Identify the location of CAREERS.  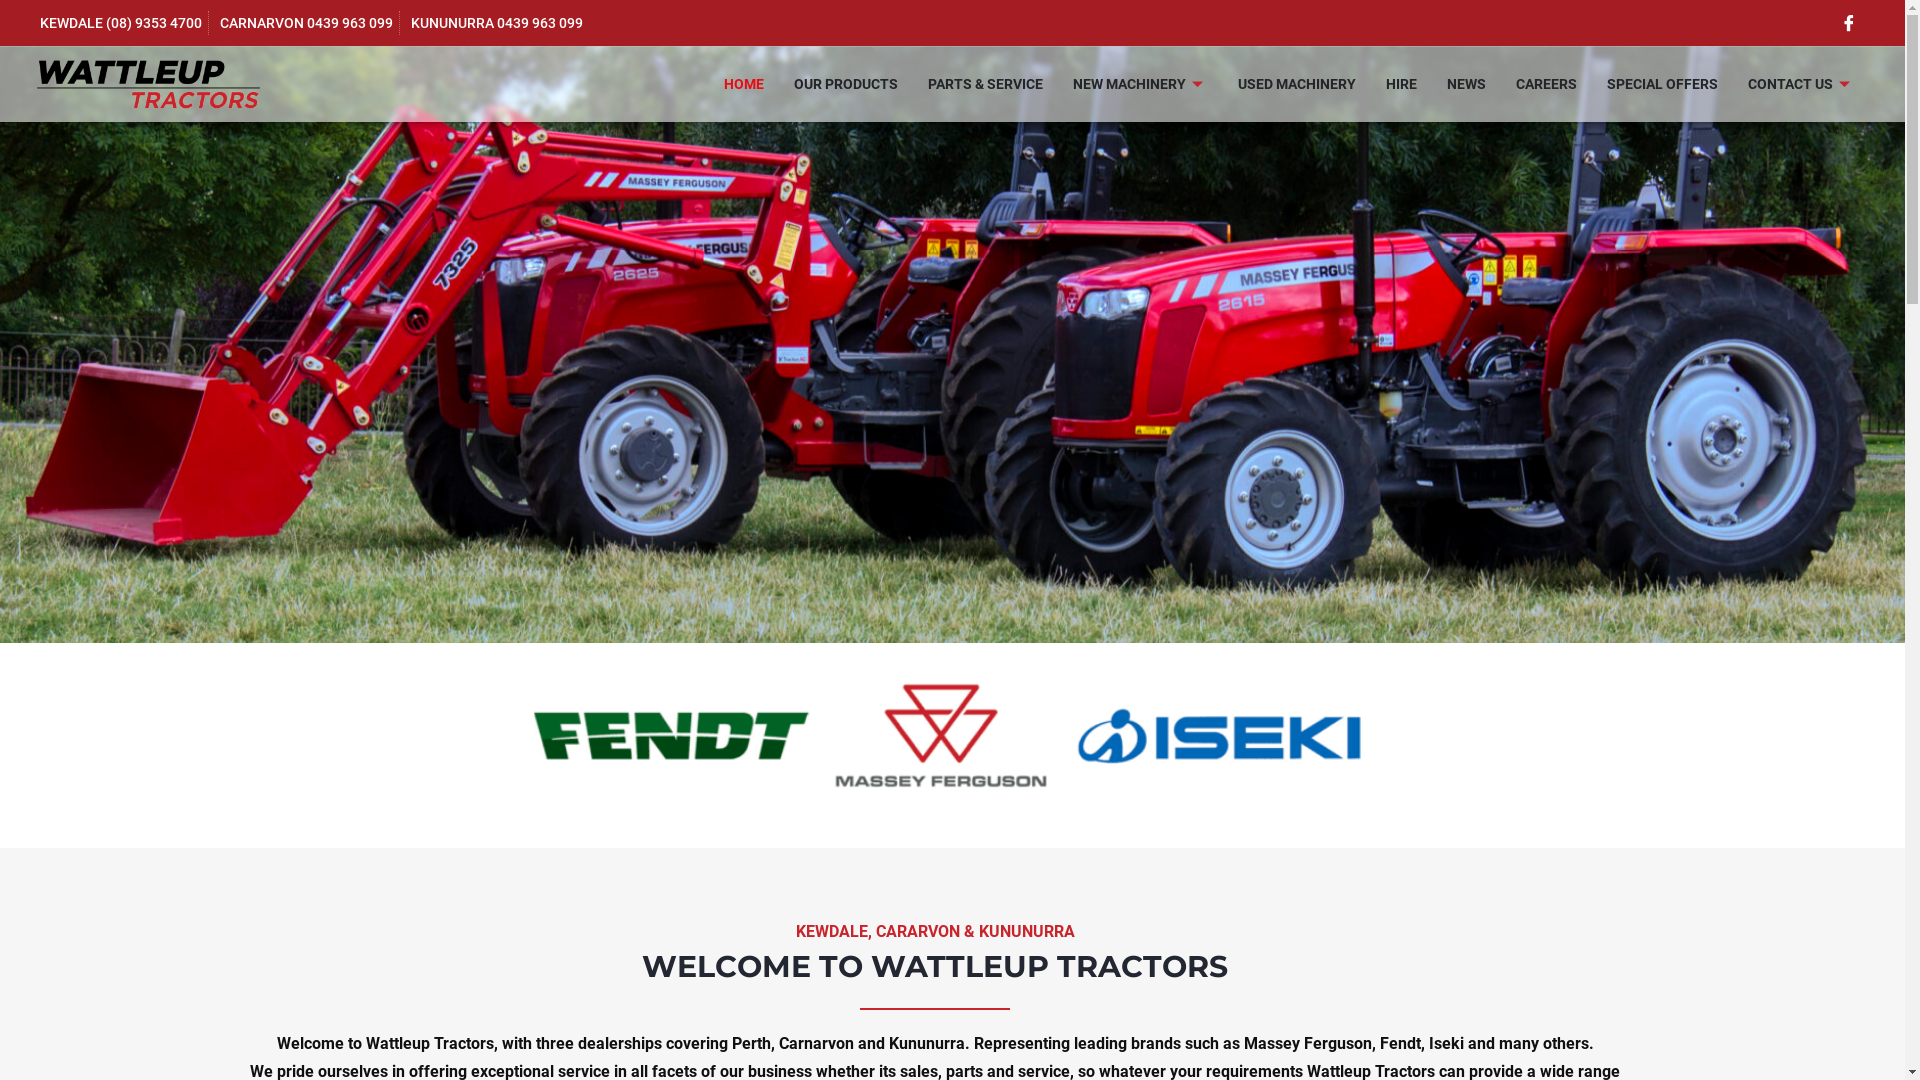
(1546, 84).